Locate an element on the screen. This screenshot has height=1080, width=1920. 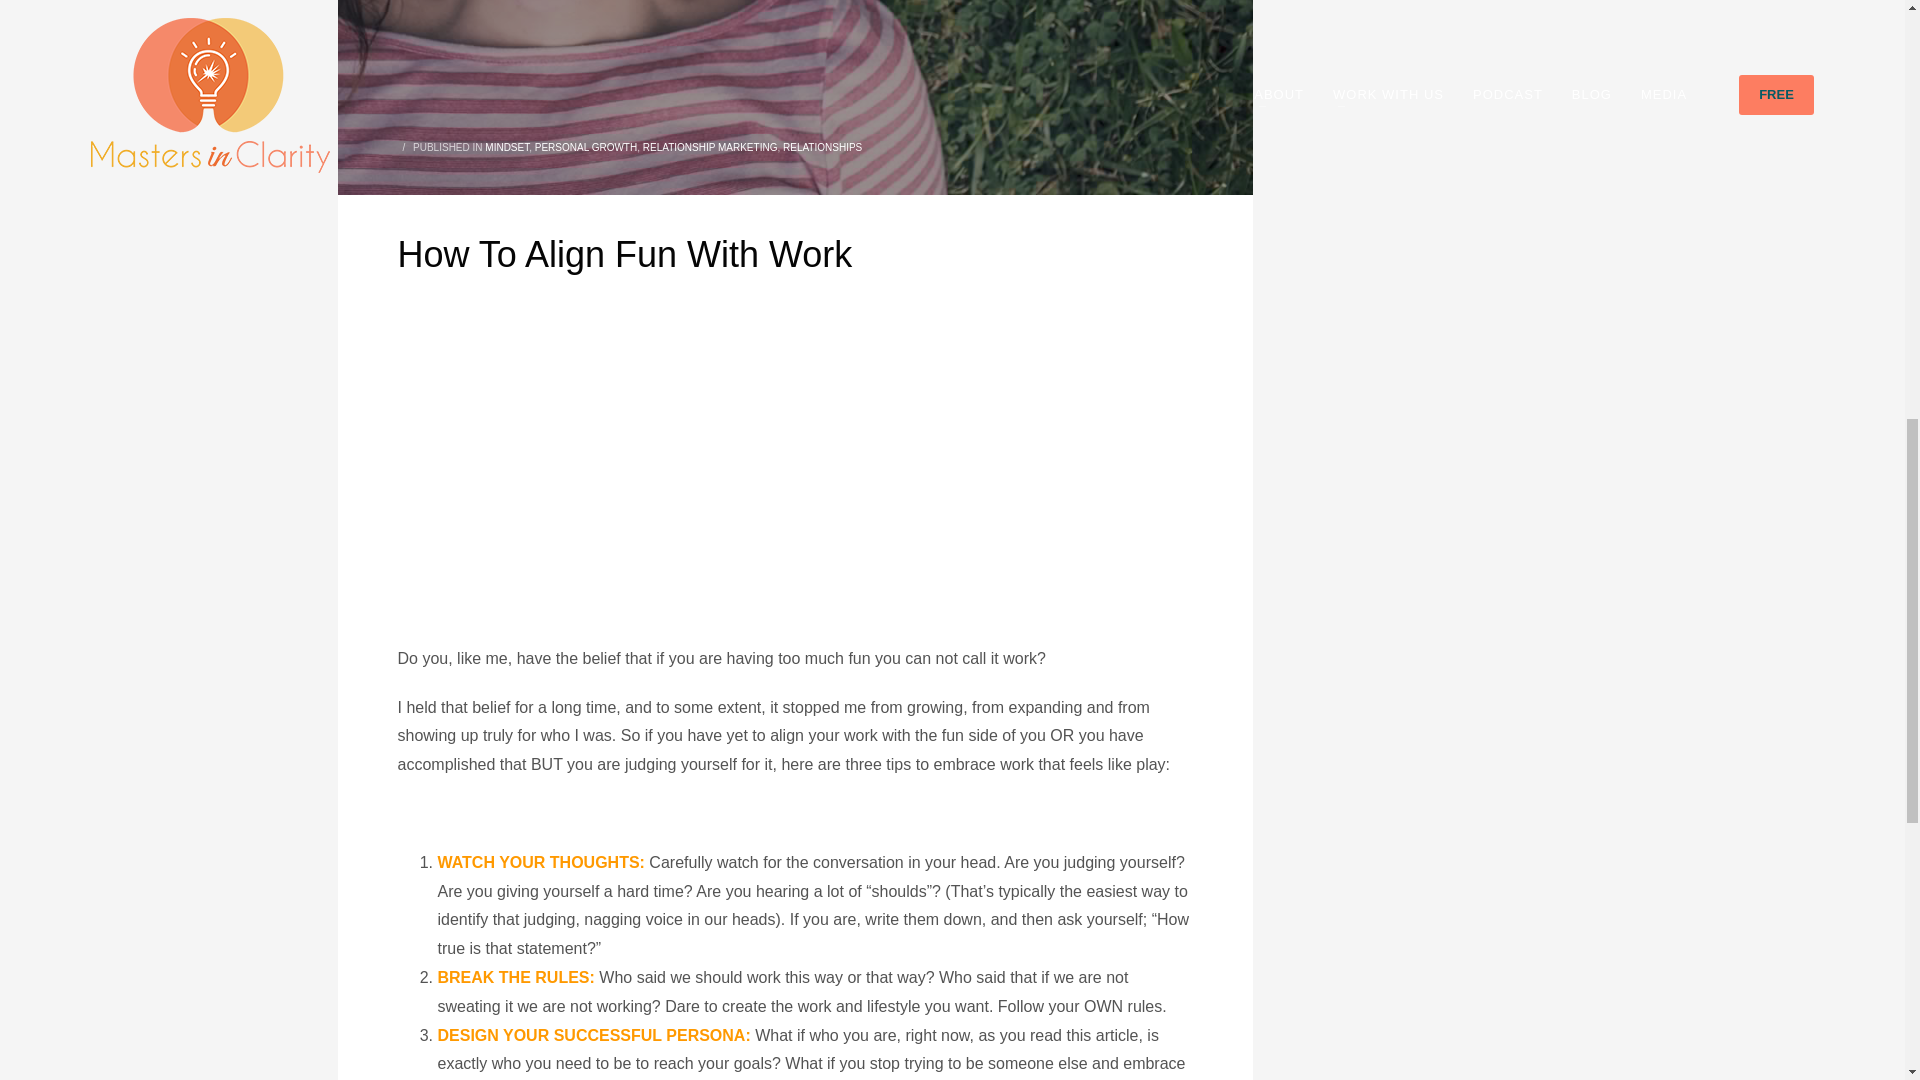
RELATIONSHIPS is located at coordinates (822, 147).